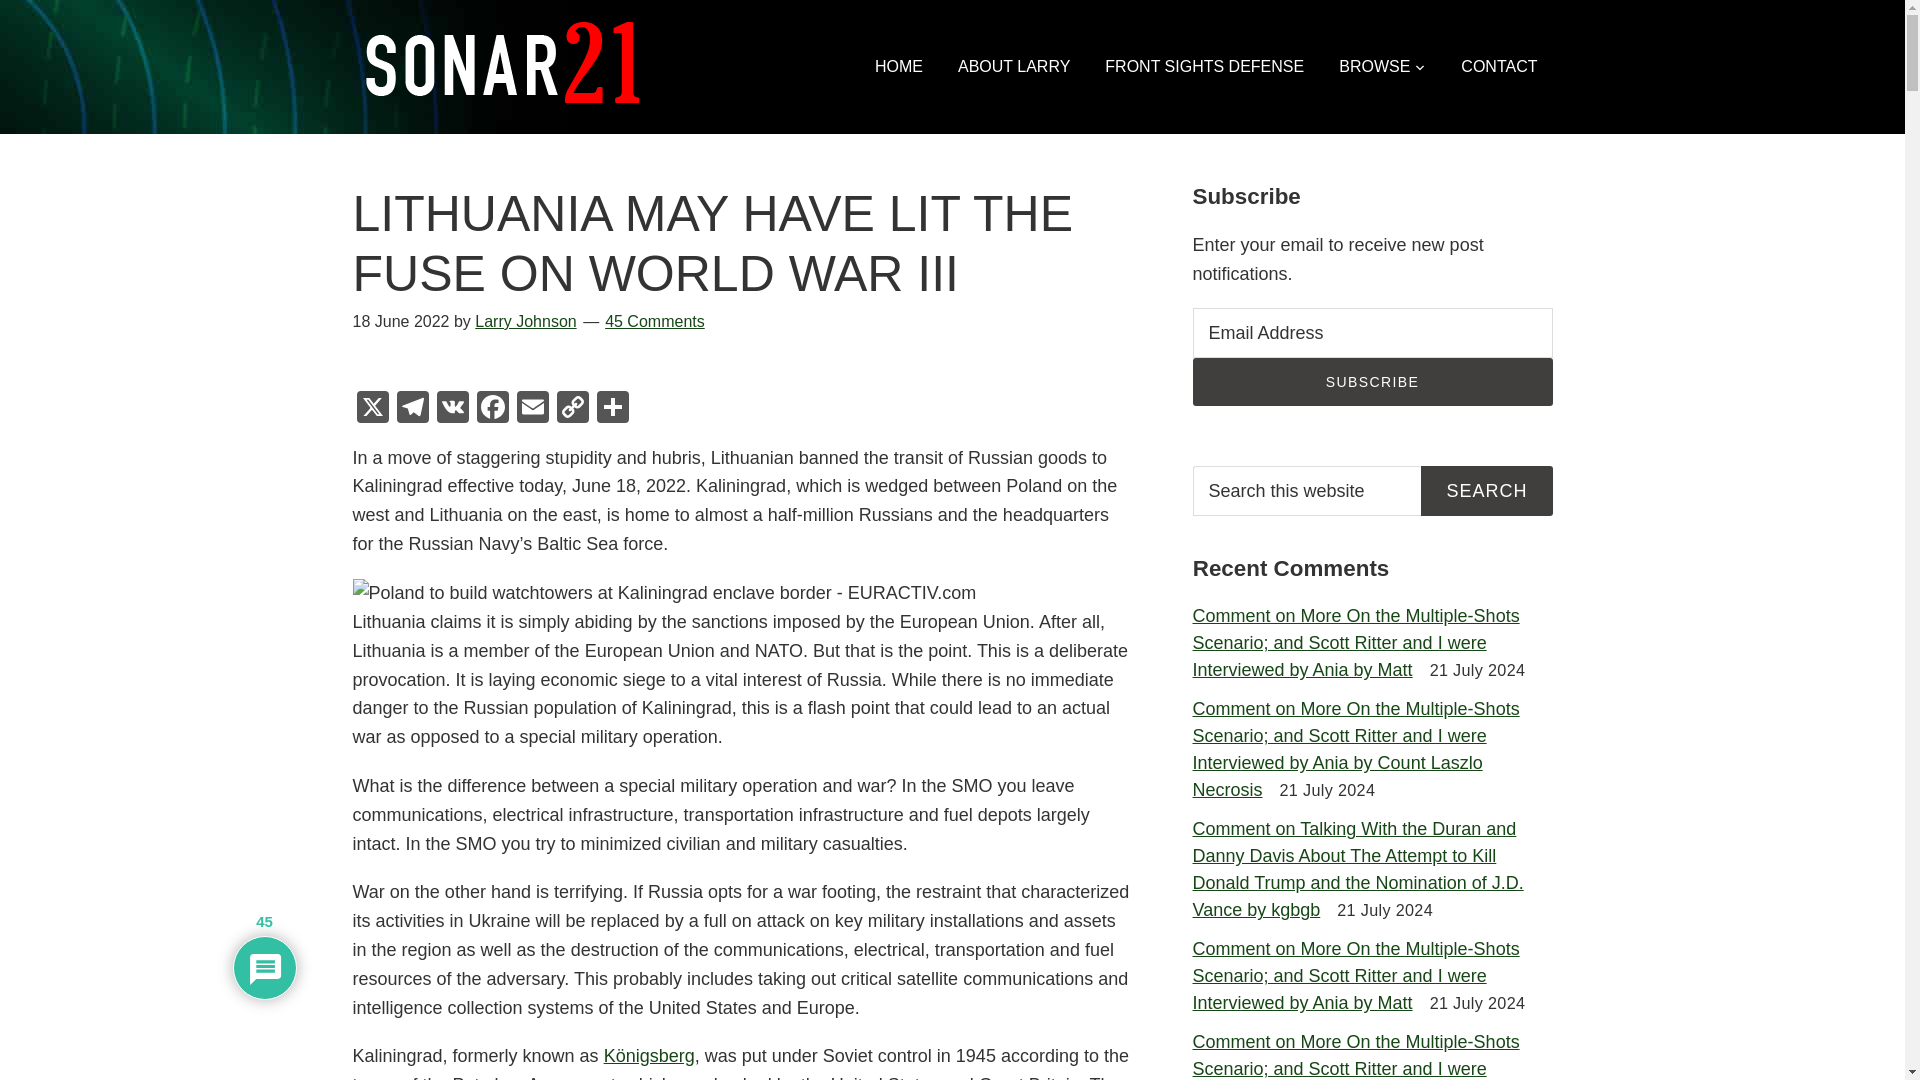 The image size is (1920, 1080). What do you see at coordinates (525, 322) in the screenshot?
I see `Larry Johnson` at bounding box center [525, 322].